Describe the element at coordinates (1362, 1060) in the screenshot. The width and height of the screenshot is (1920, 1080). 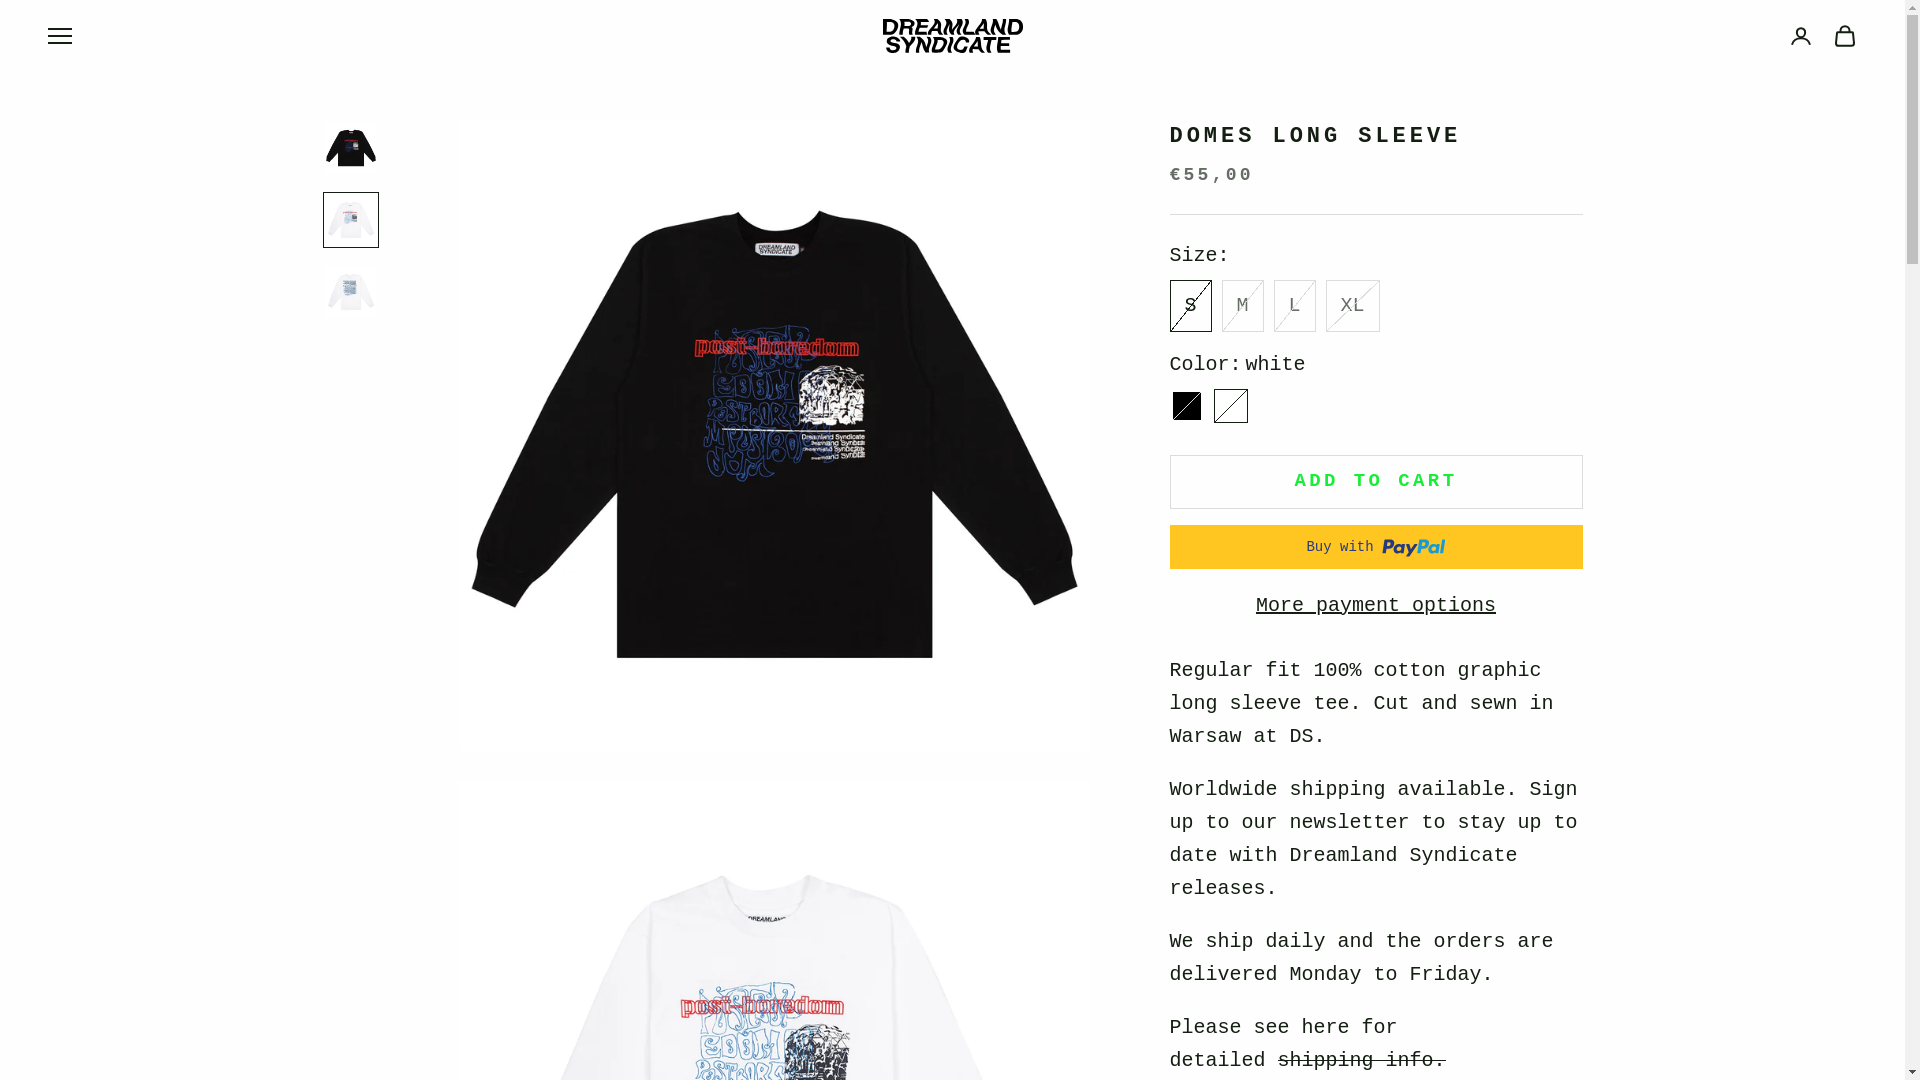
I see `shipping info.` at that location.